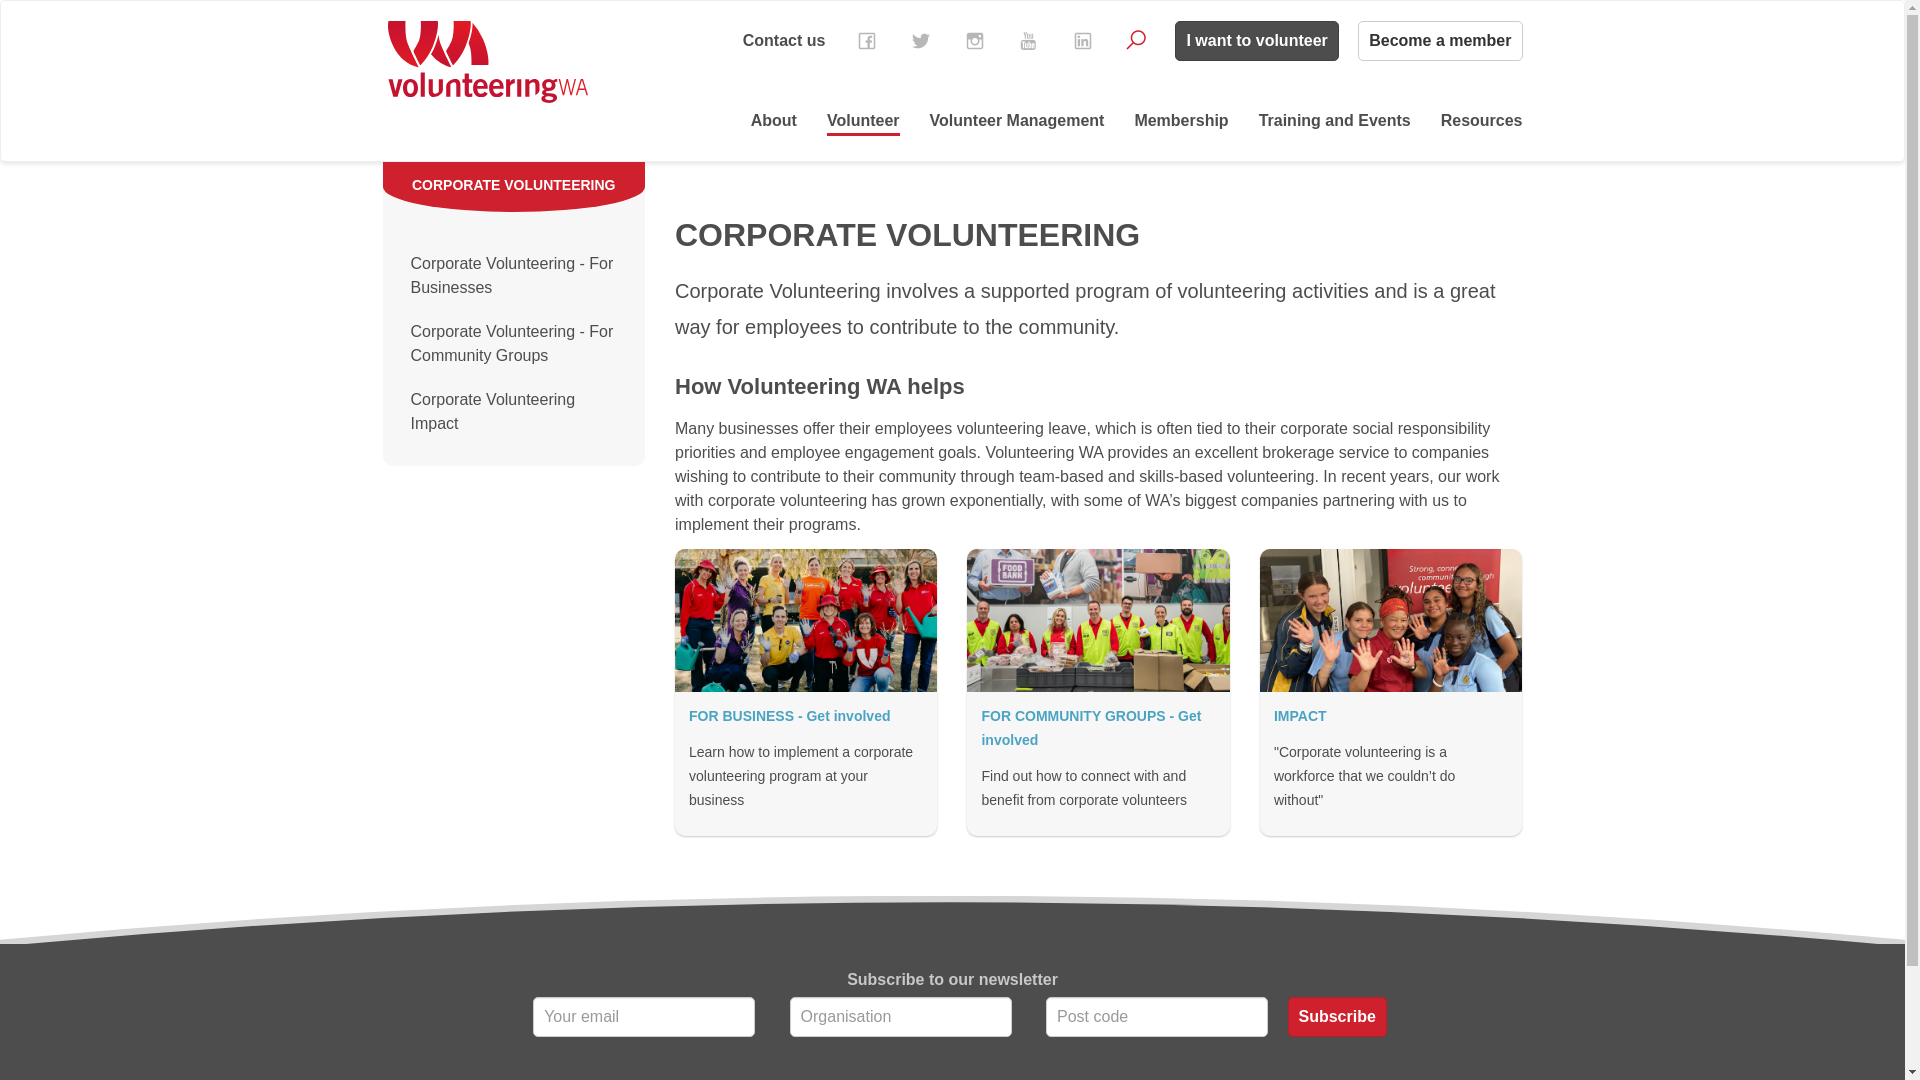 Image resolution: width=1920 pixels, height=1080 pixels. I want to click on Contact us, so click(784, 40).